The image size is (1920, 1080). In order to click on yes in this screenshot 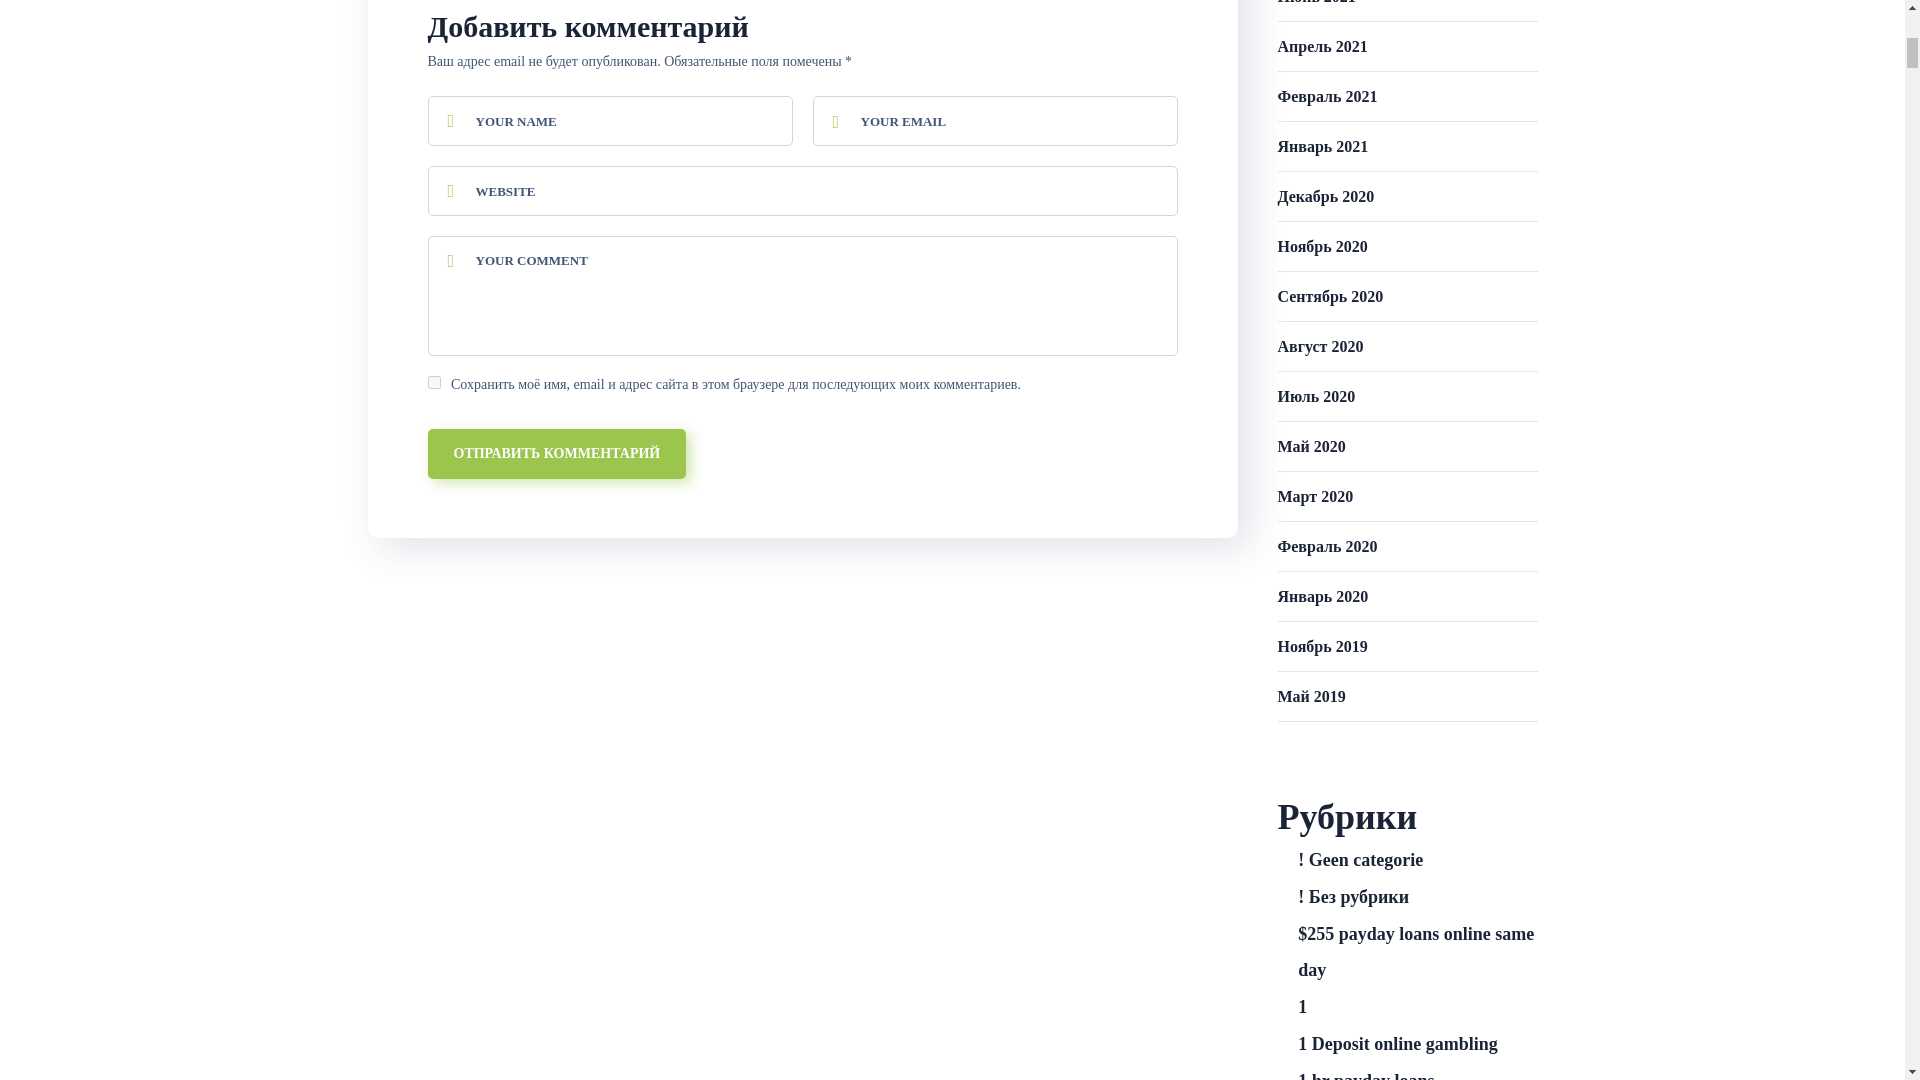, I will do `click(434, 382)`.